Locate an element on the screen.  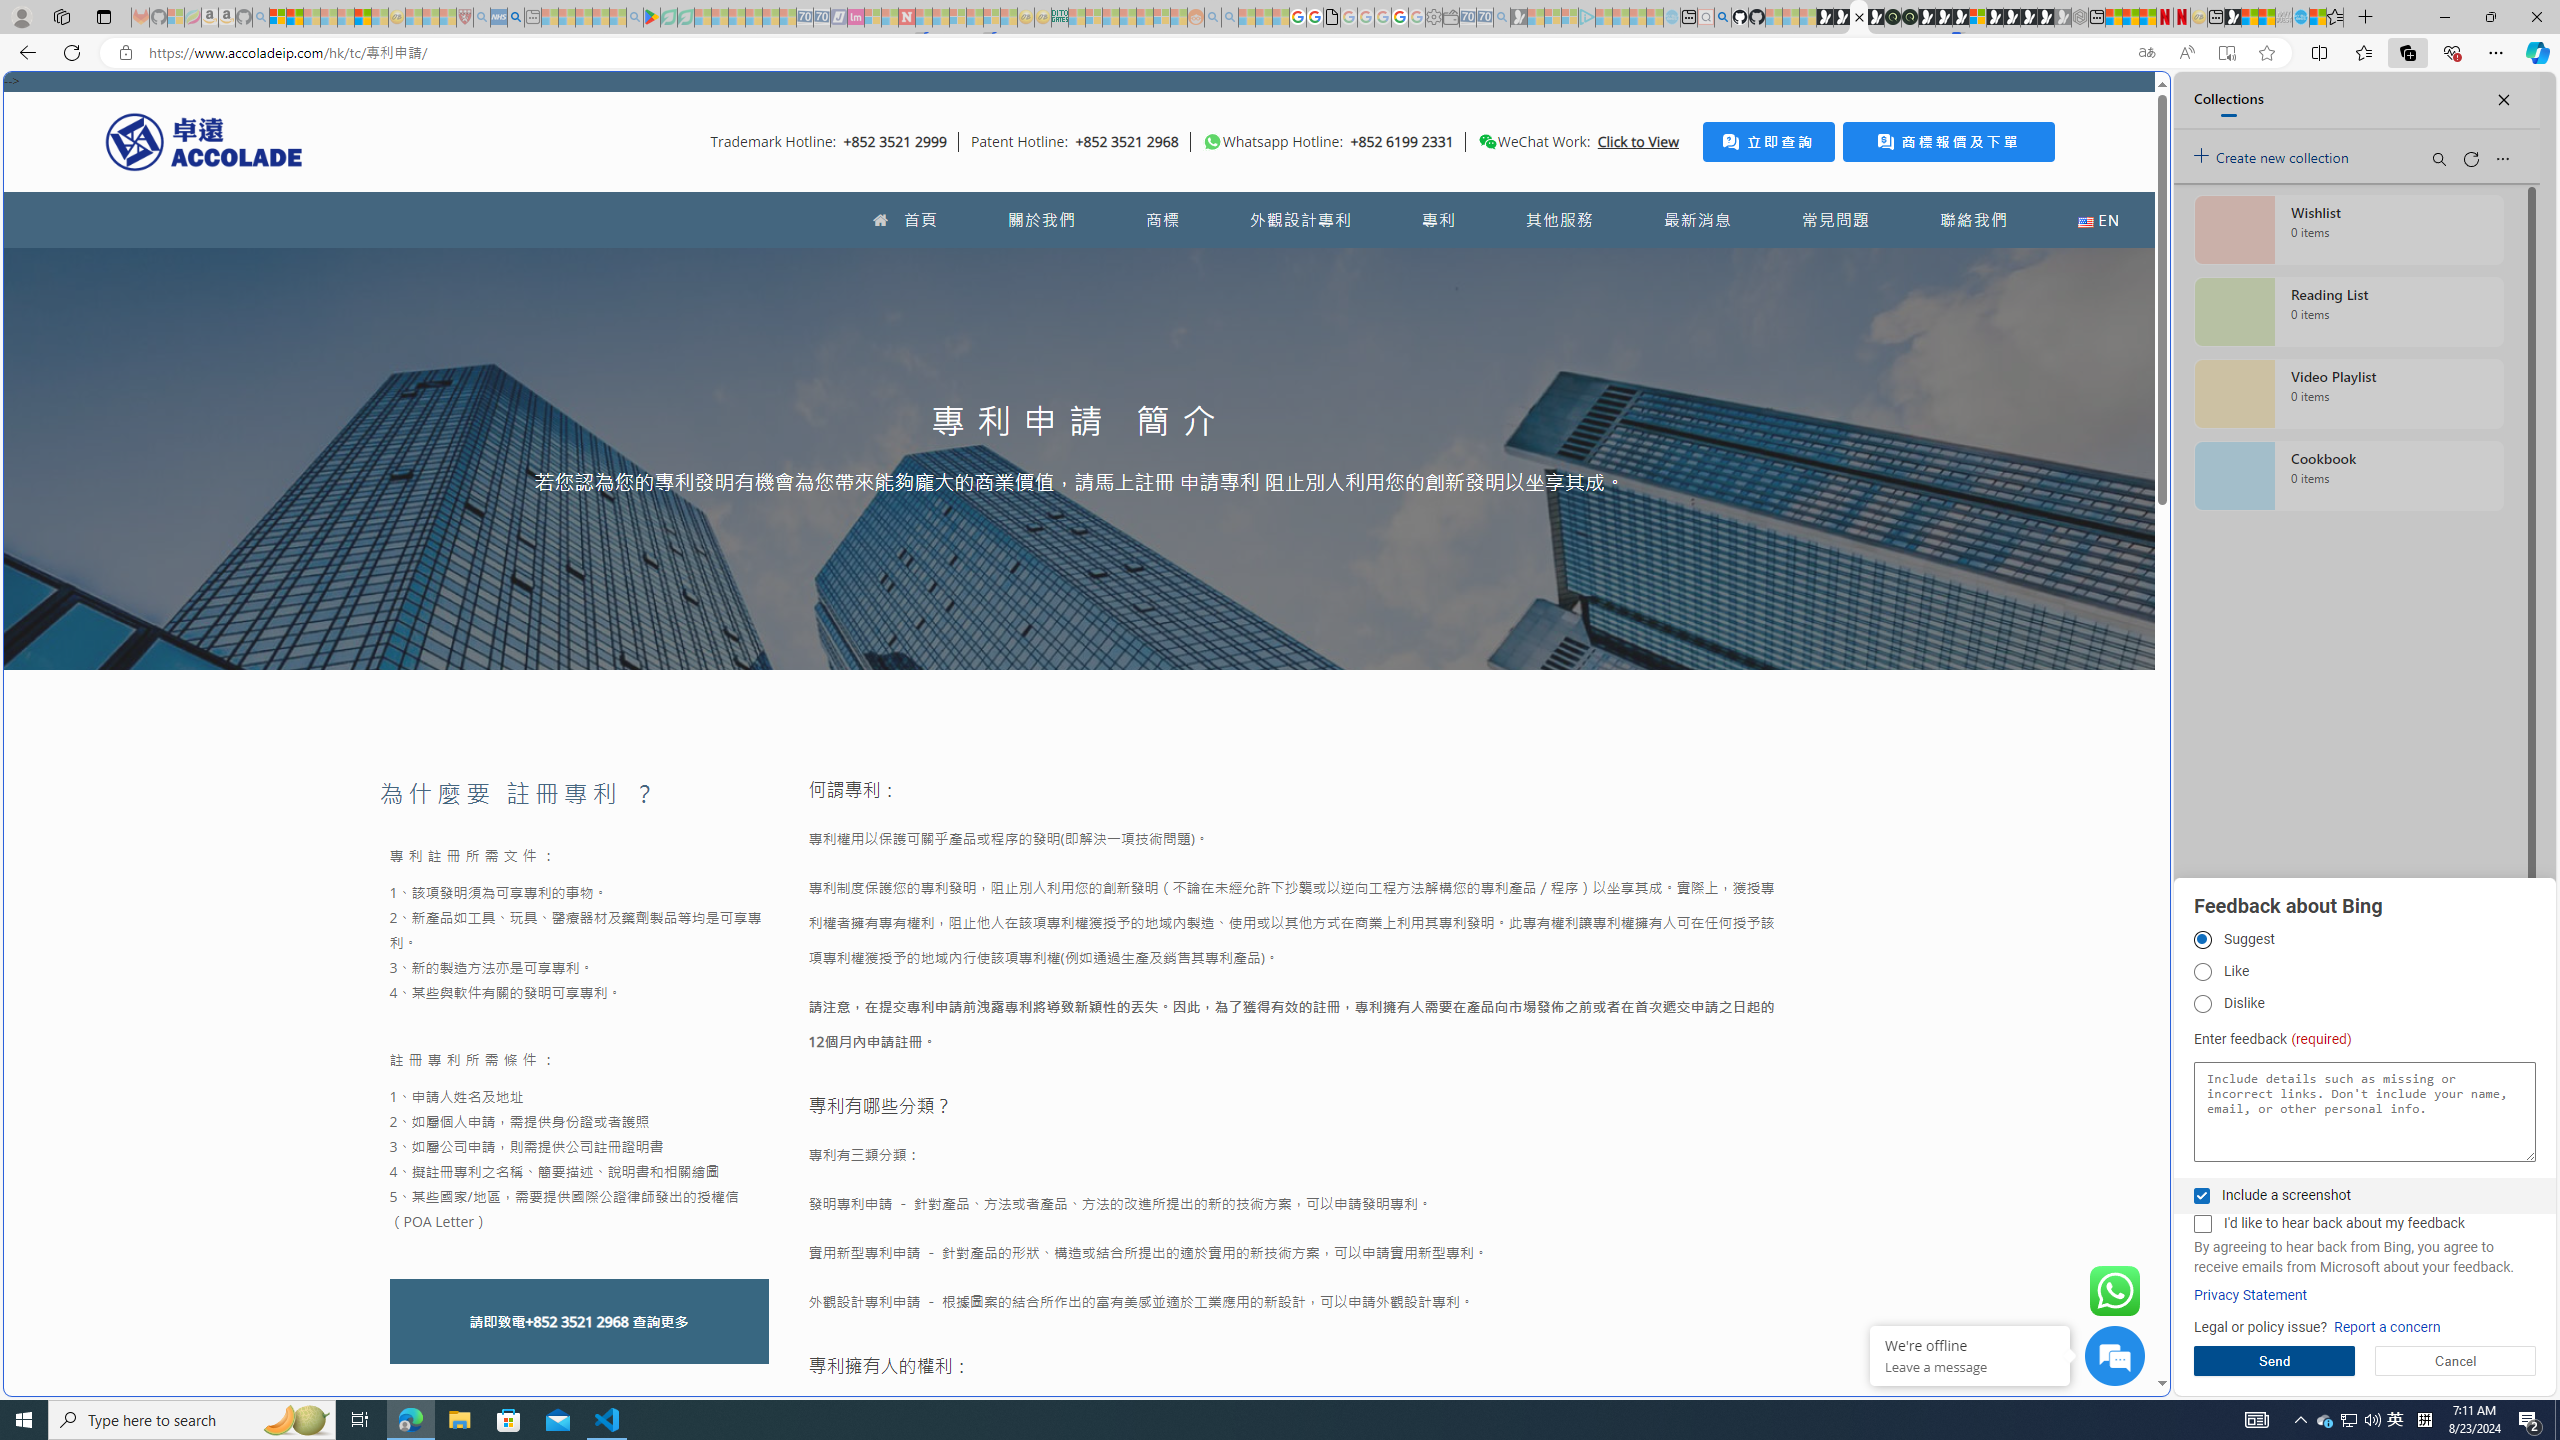
I'd like to hear back about my feedback is located at coordinates (2202, 1224).